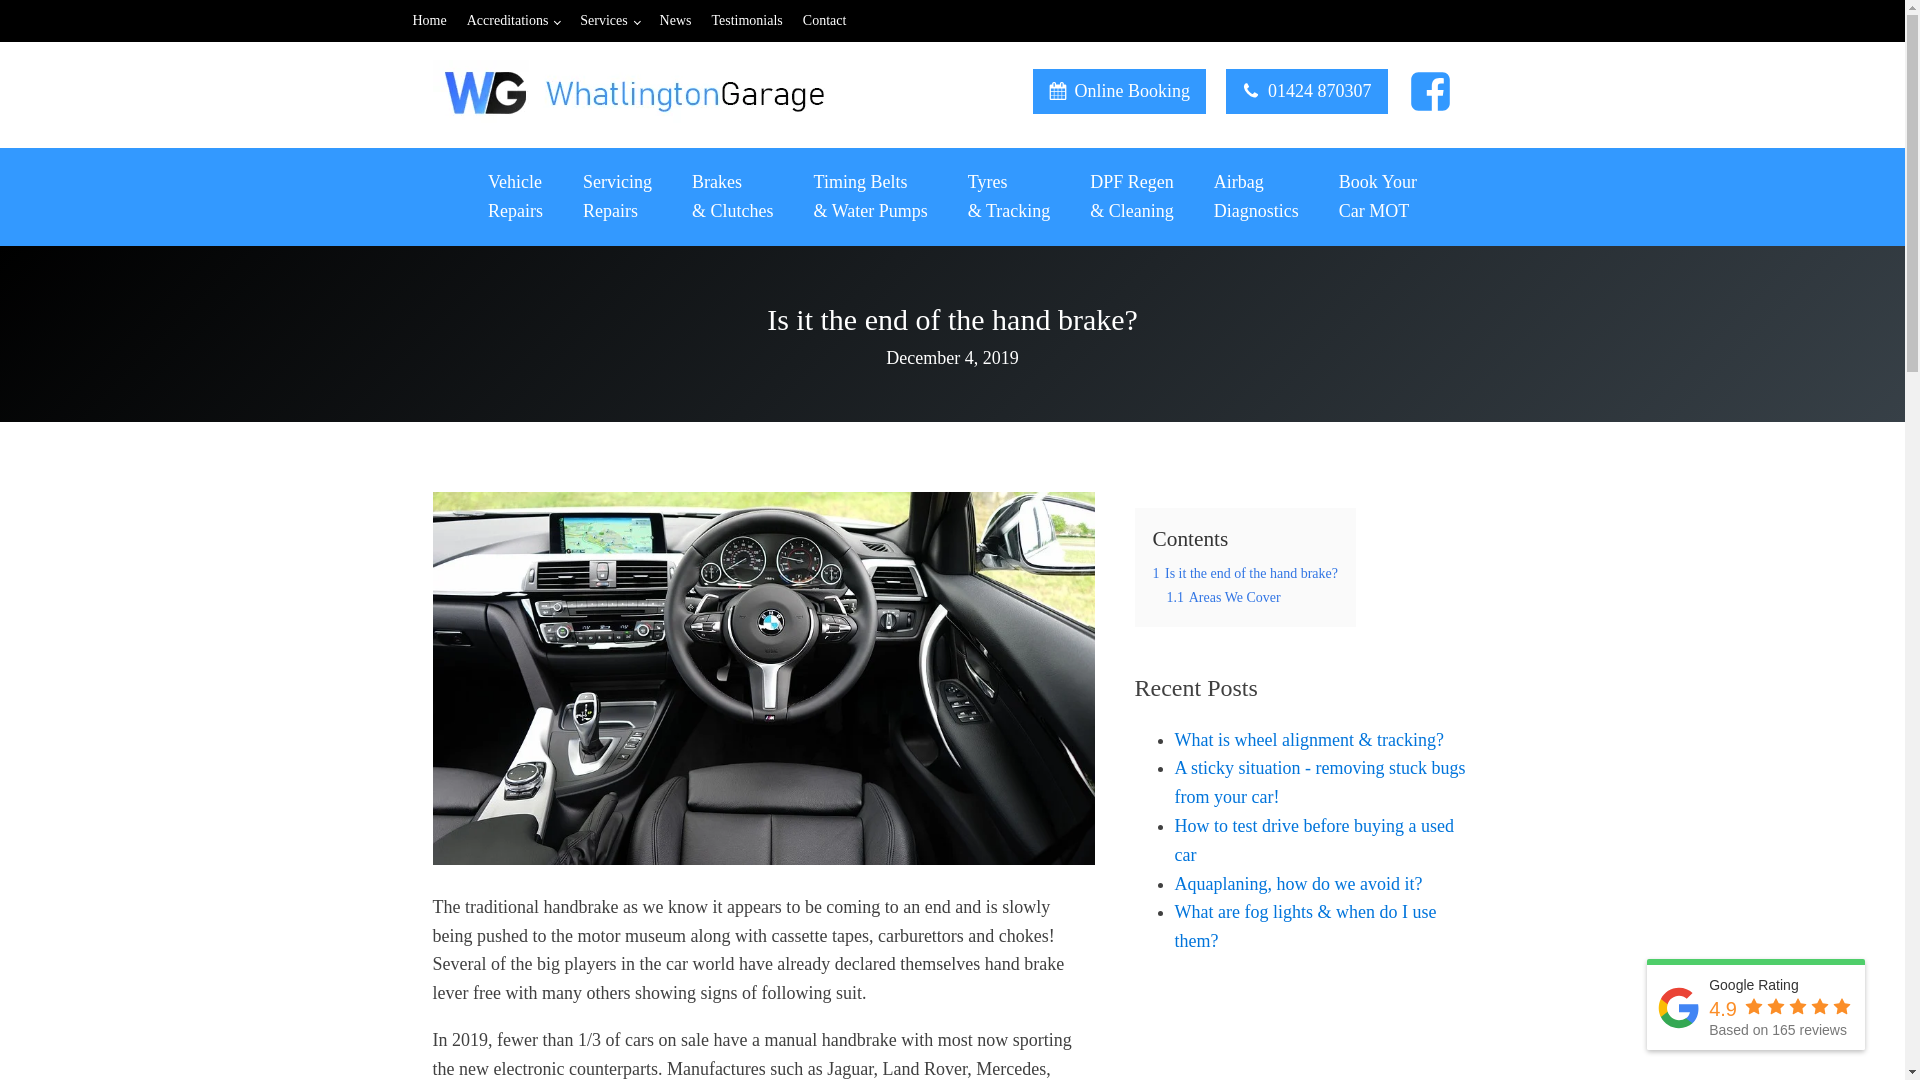 This screenshot has width=1920, height=1080. What do you see at coordinates (617, 196) in the screenshot?
I see `Services` at bounding box center [617, 196].